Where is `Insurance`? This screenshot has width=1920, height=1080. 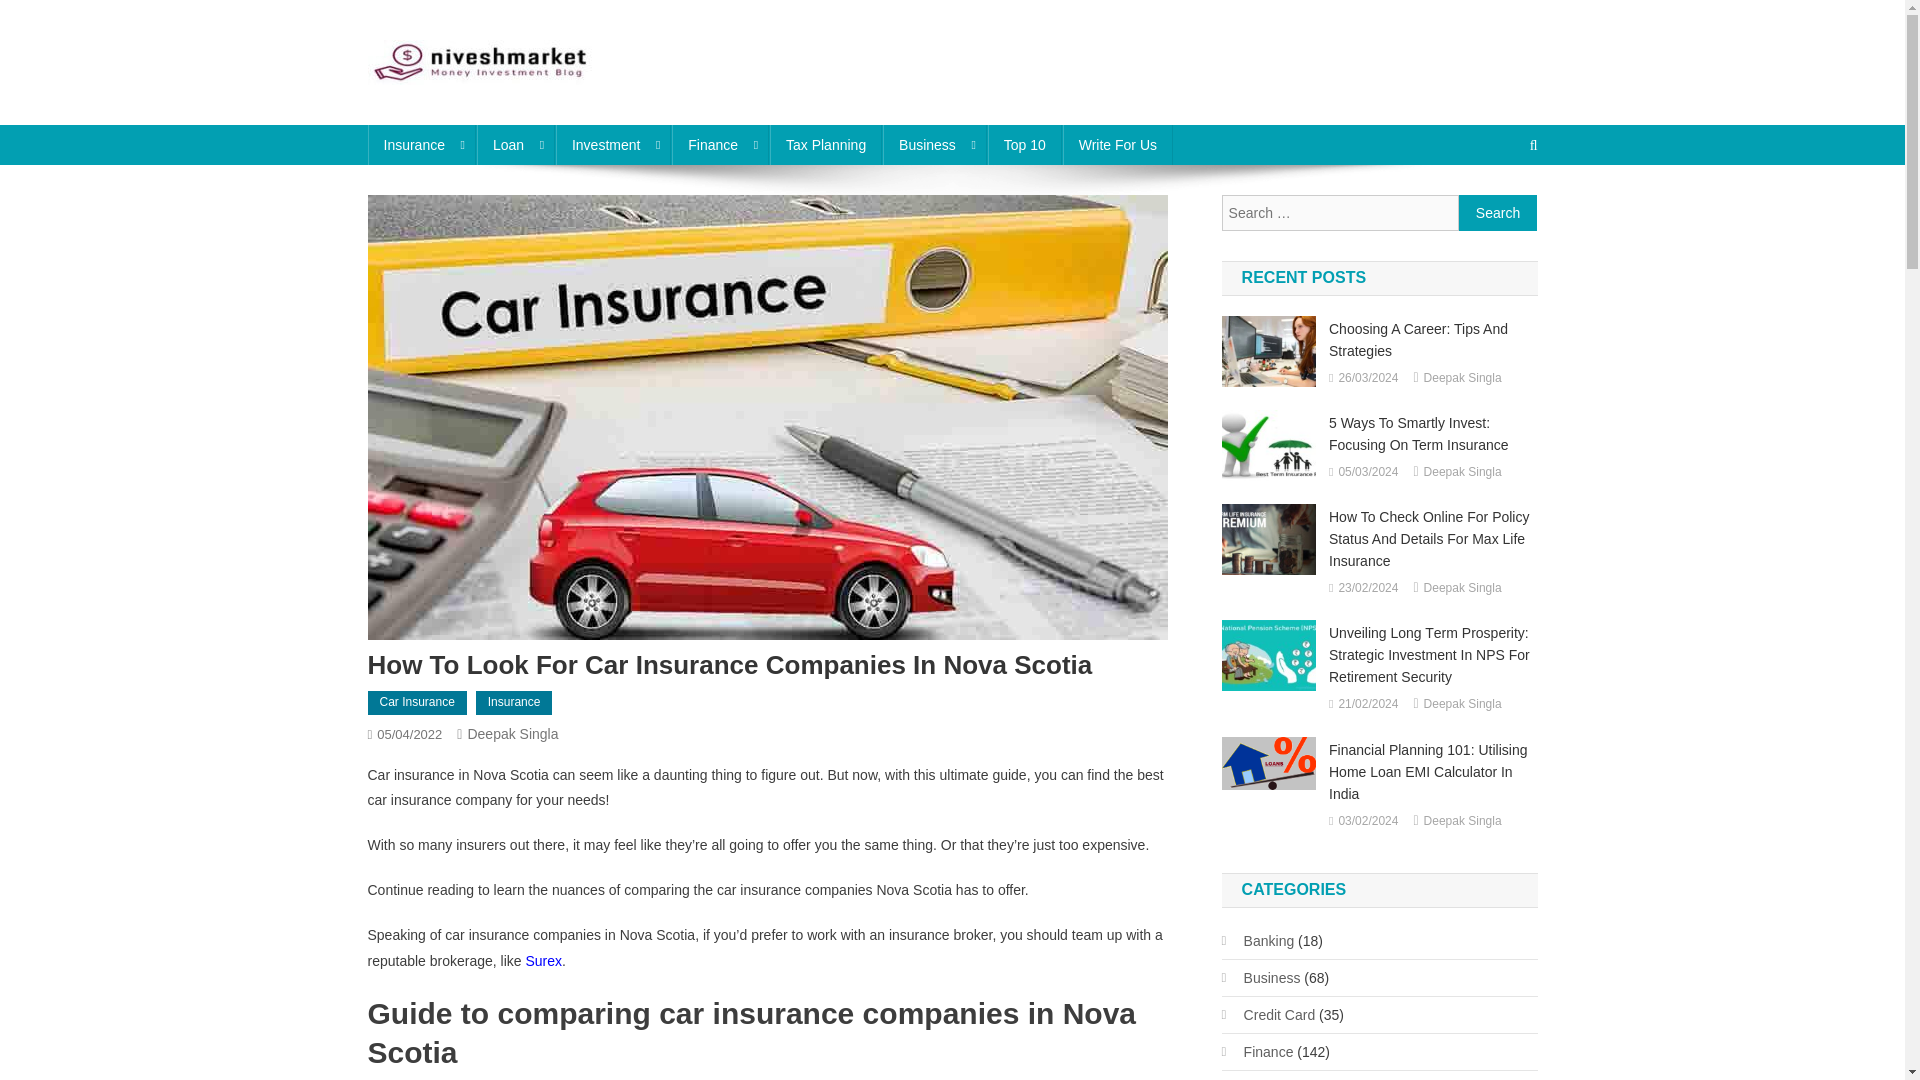
Insurance is located at coordinates (514, 702).